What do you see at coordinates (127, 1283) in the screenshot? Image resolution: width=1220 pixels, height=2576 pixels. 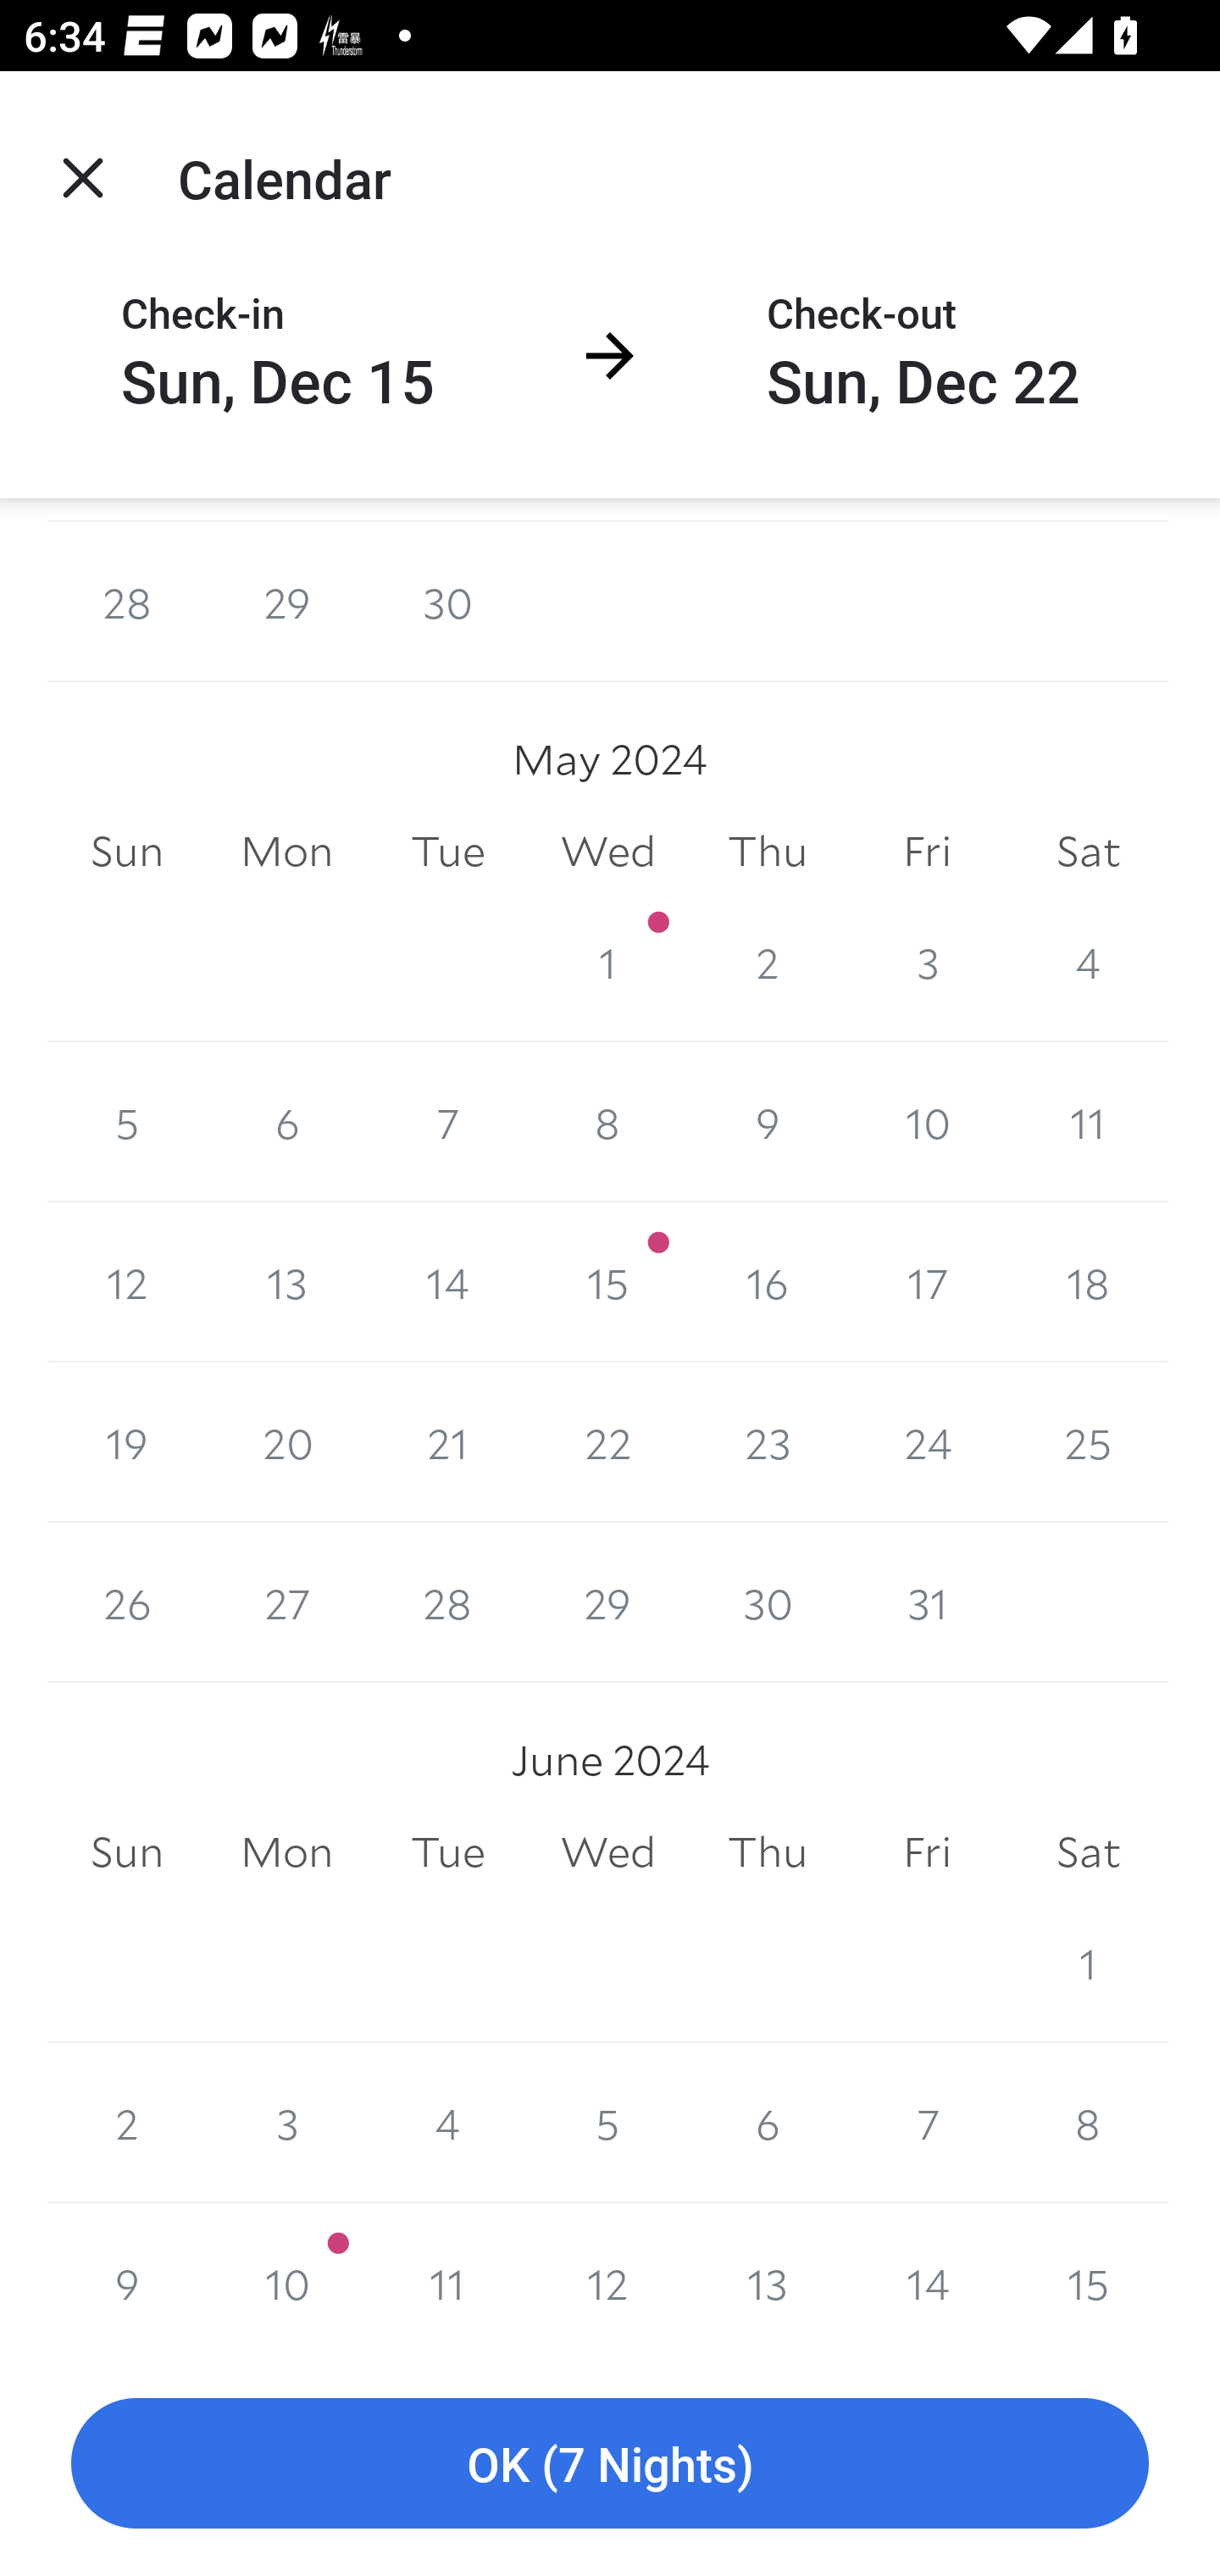 I see `12 12 May 2024` at bounding box center [127, 1283].